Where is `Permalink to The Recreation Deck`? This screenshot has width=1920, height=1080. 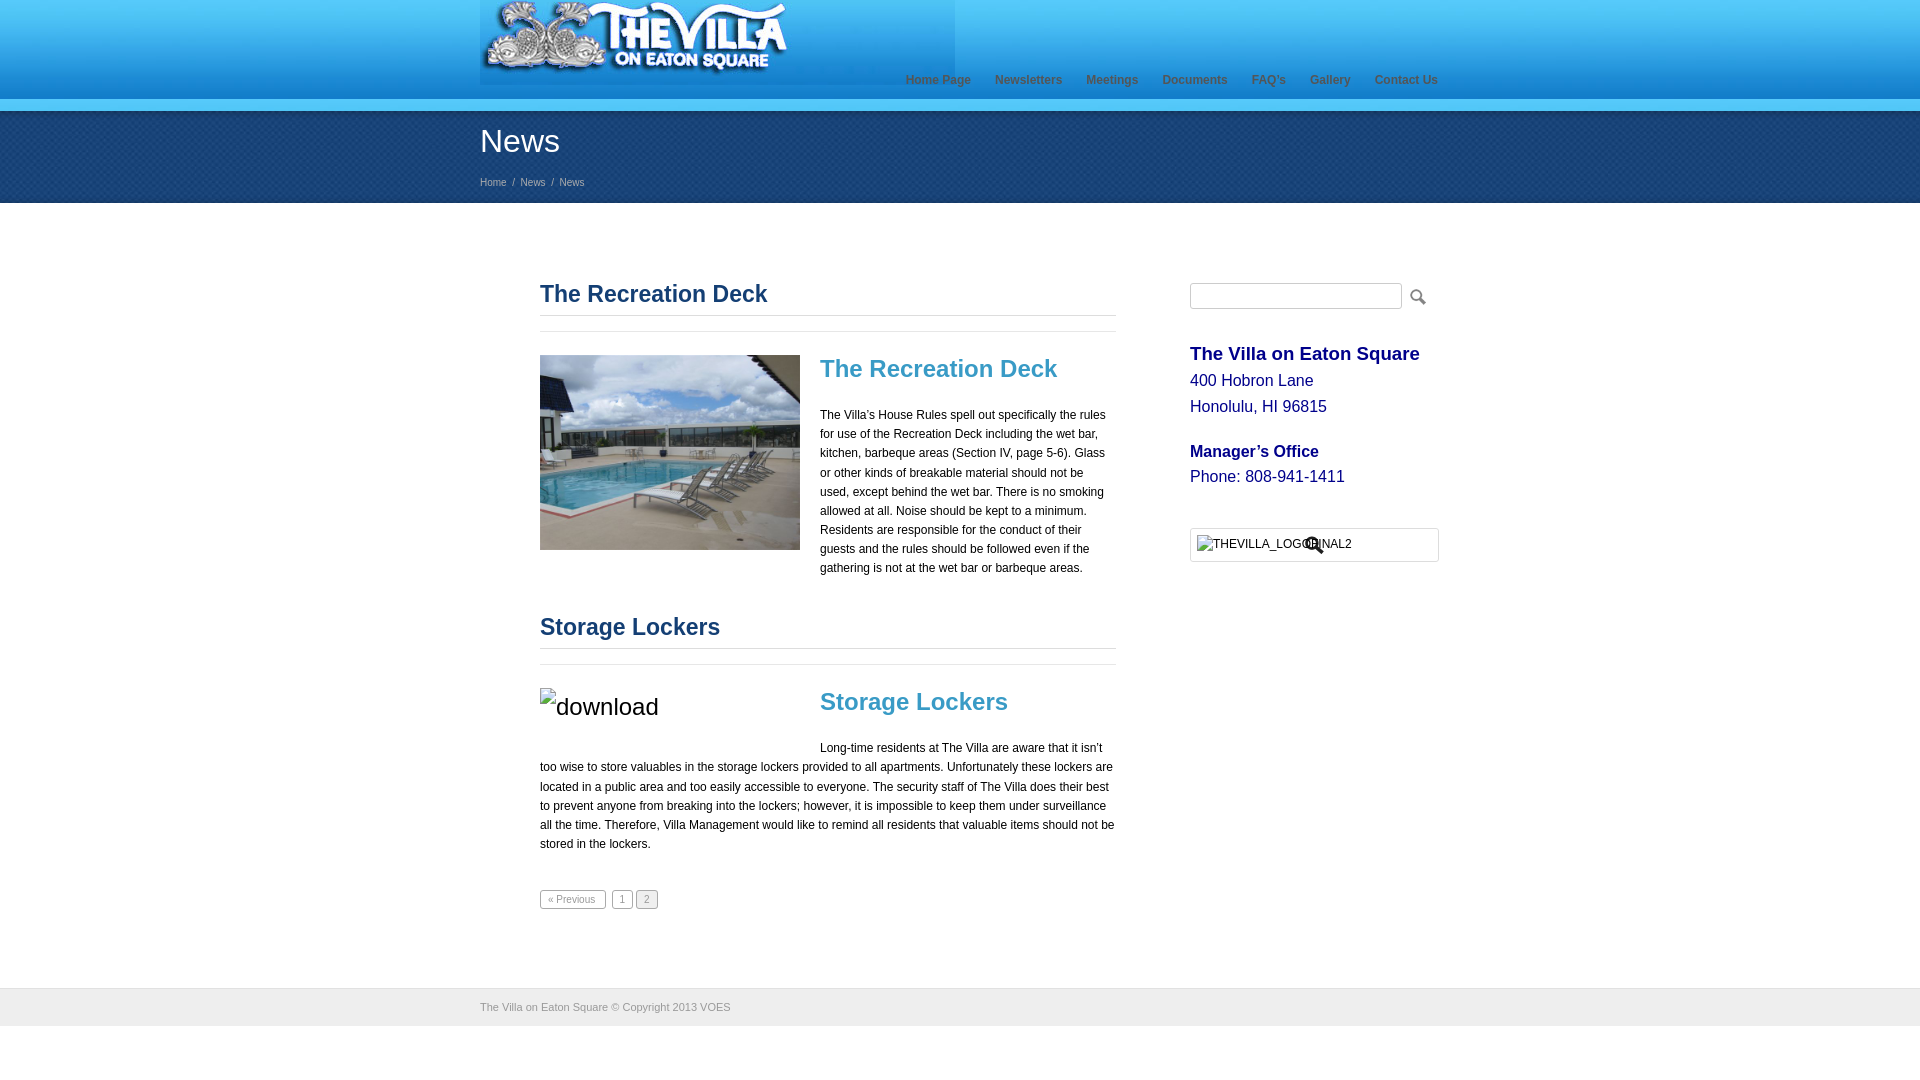 Permalink to The Recreation Deck is located at coordinates (654, 293).